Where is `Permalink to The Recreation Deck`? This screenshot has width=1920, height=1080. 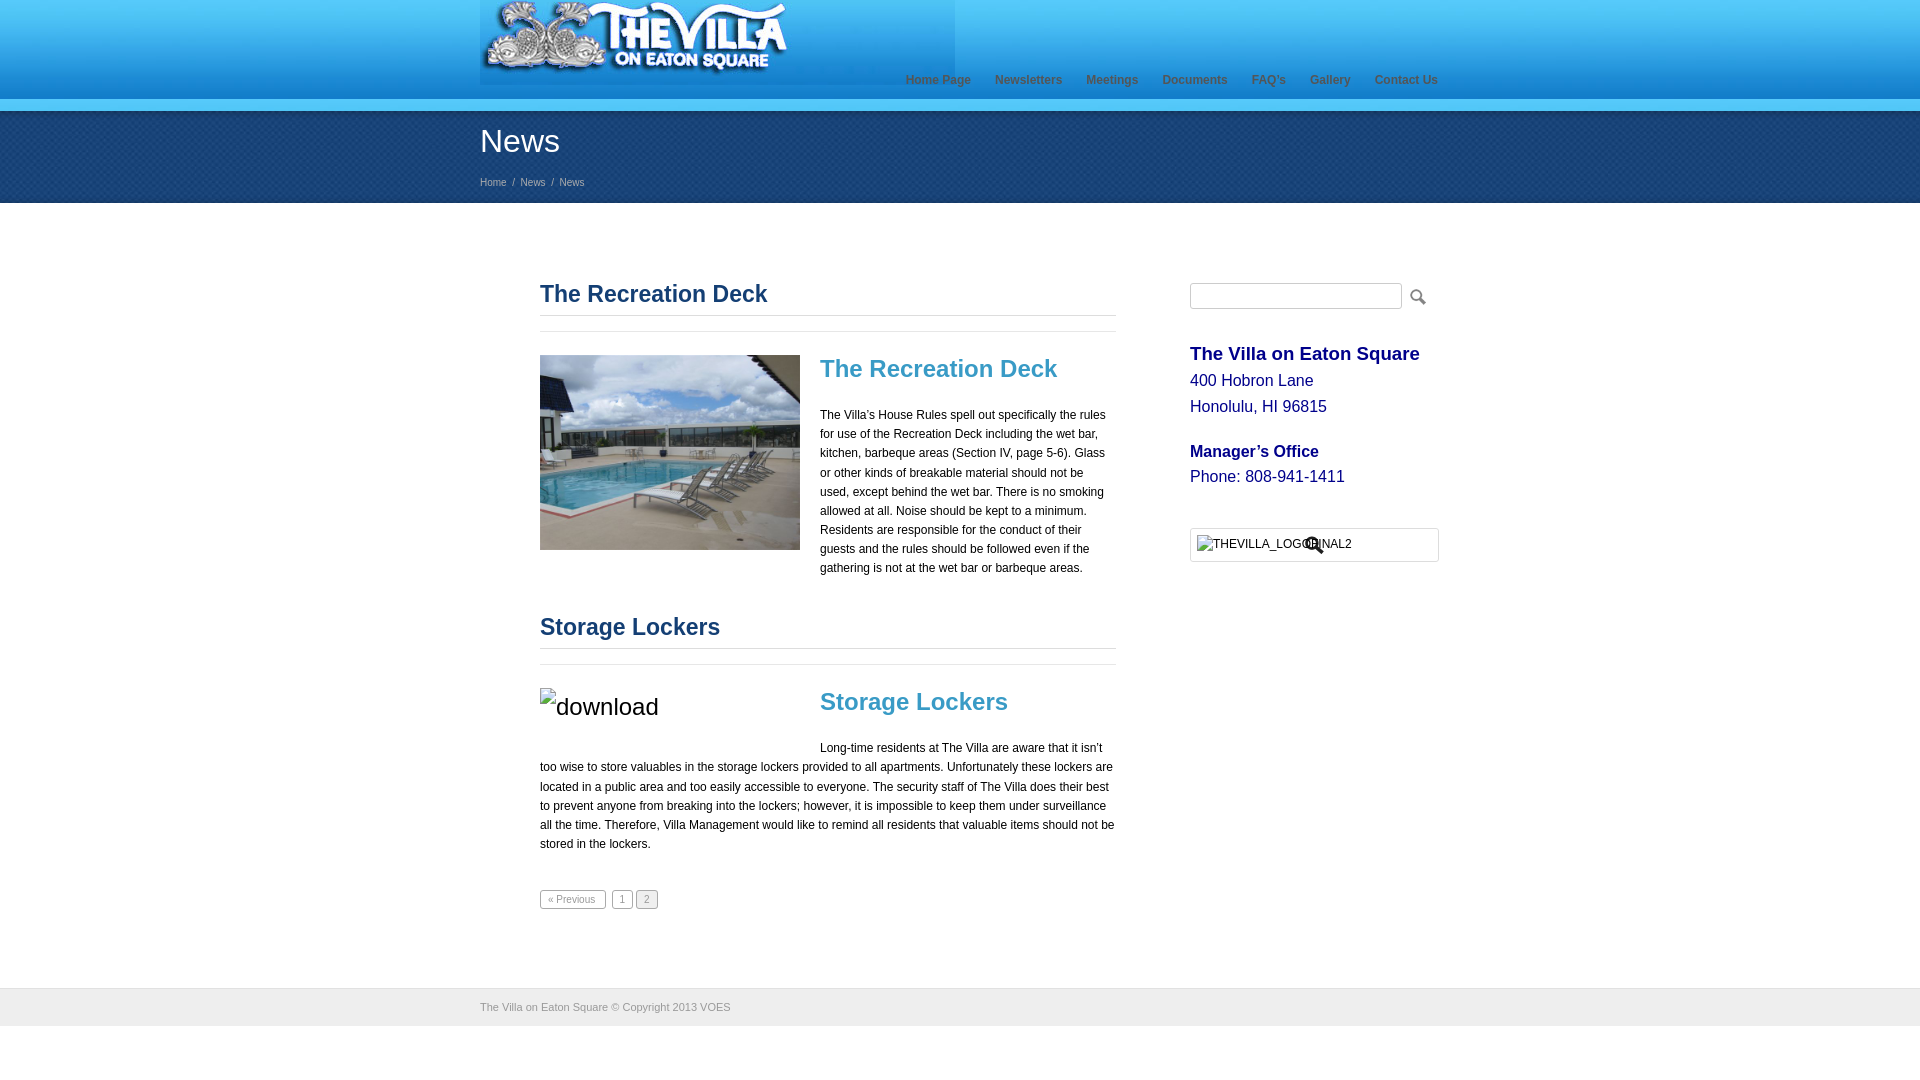 Permalink to The Recreation Deck is located at coordinates (654, 293).